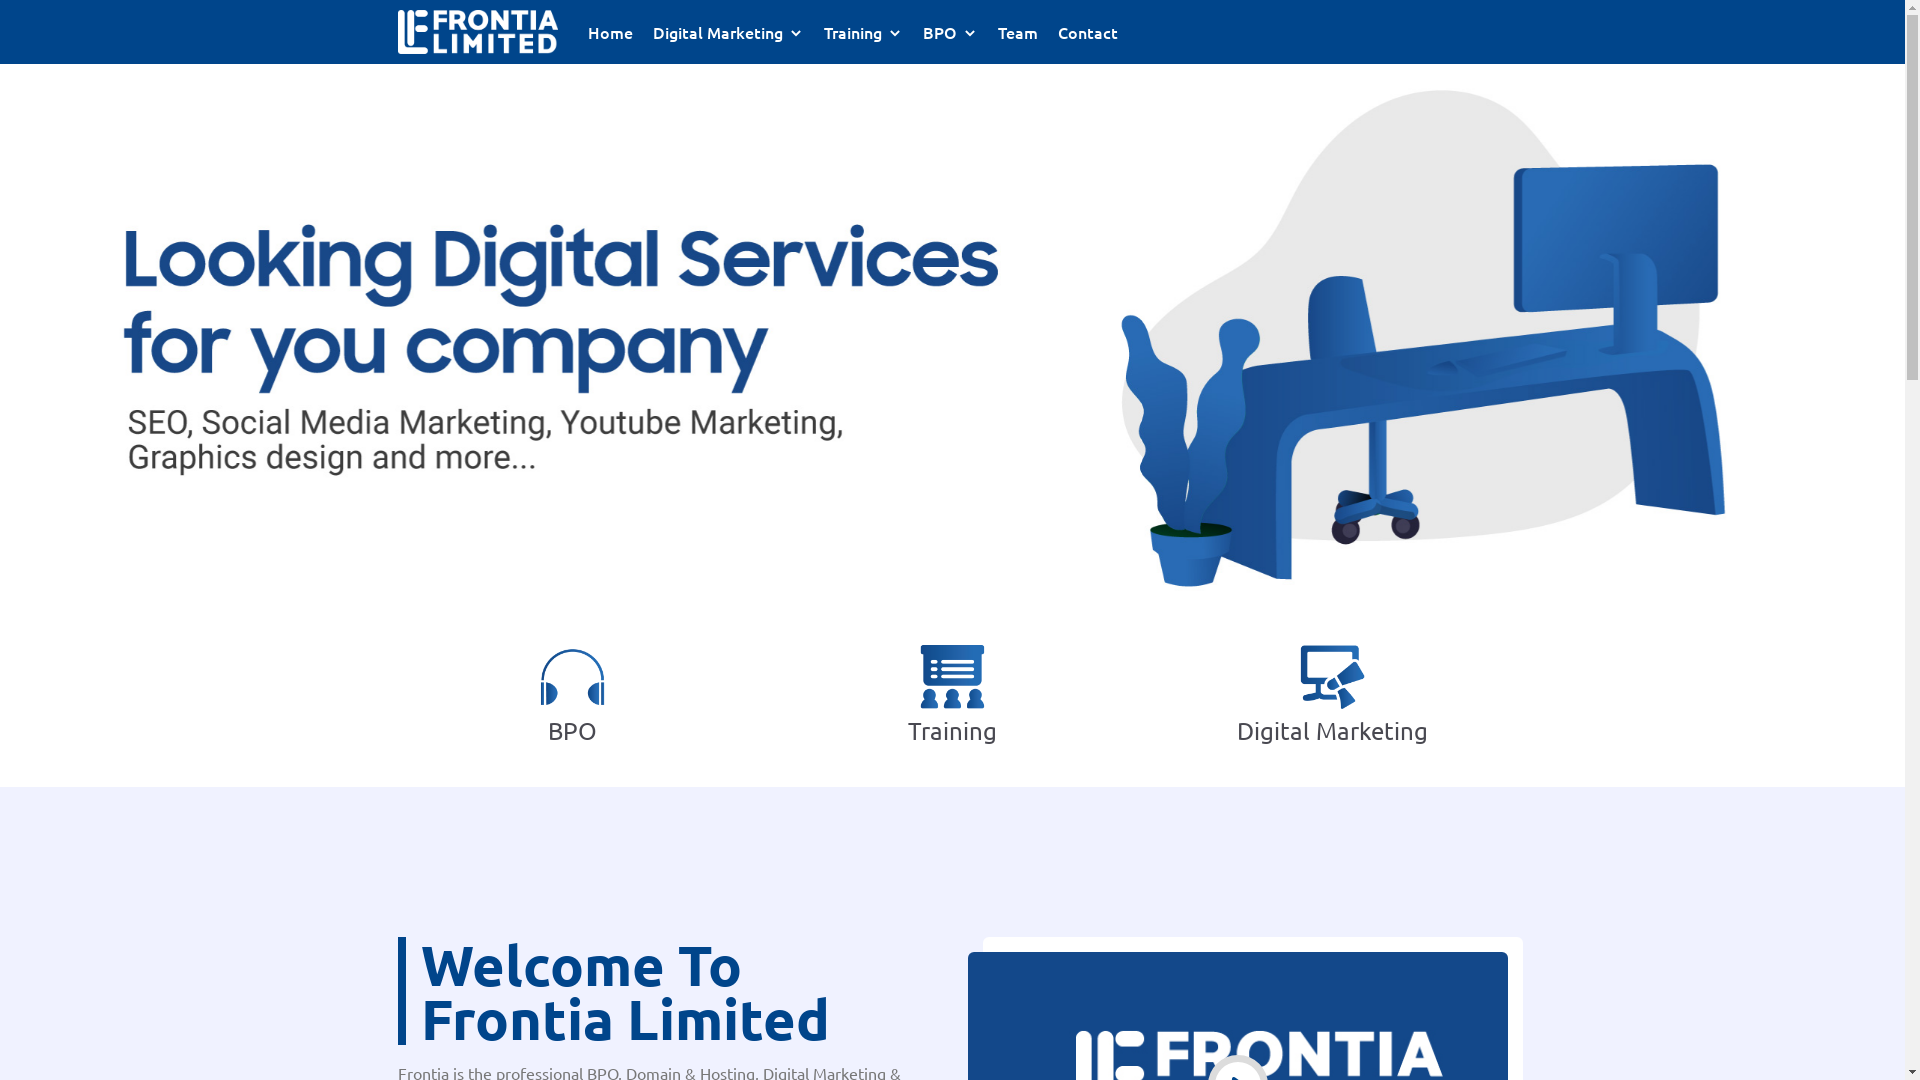 Image resolution: width=1920 pixels, height=1080 pixels. What do you see at coordinates (728, 32) in the screenshot?
I see `Digital Marketing` at bounding box center [728, 32].